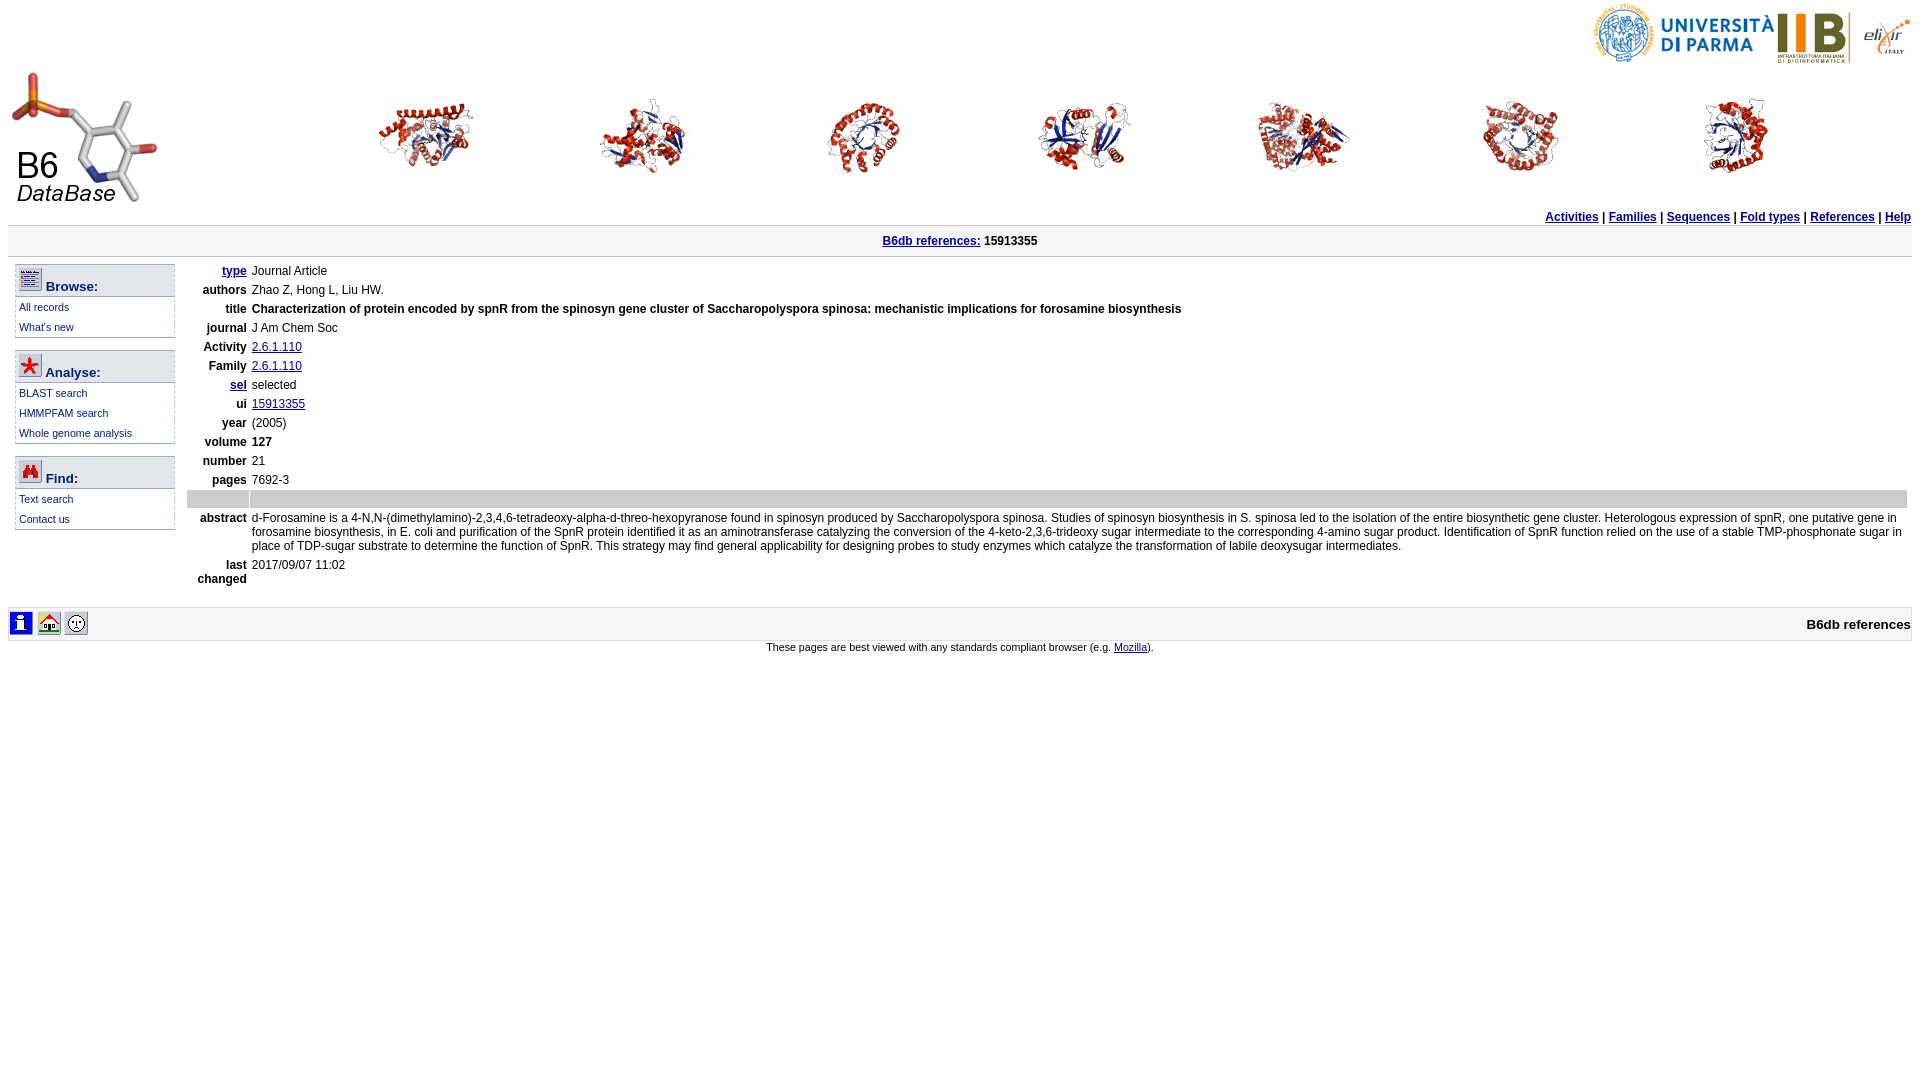 This screenshot has height=1080, width=1920. I want to click on Fold types, so click(1770, 216).